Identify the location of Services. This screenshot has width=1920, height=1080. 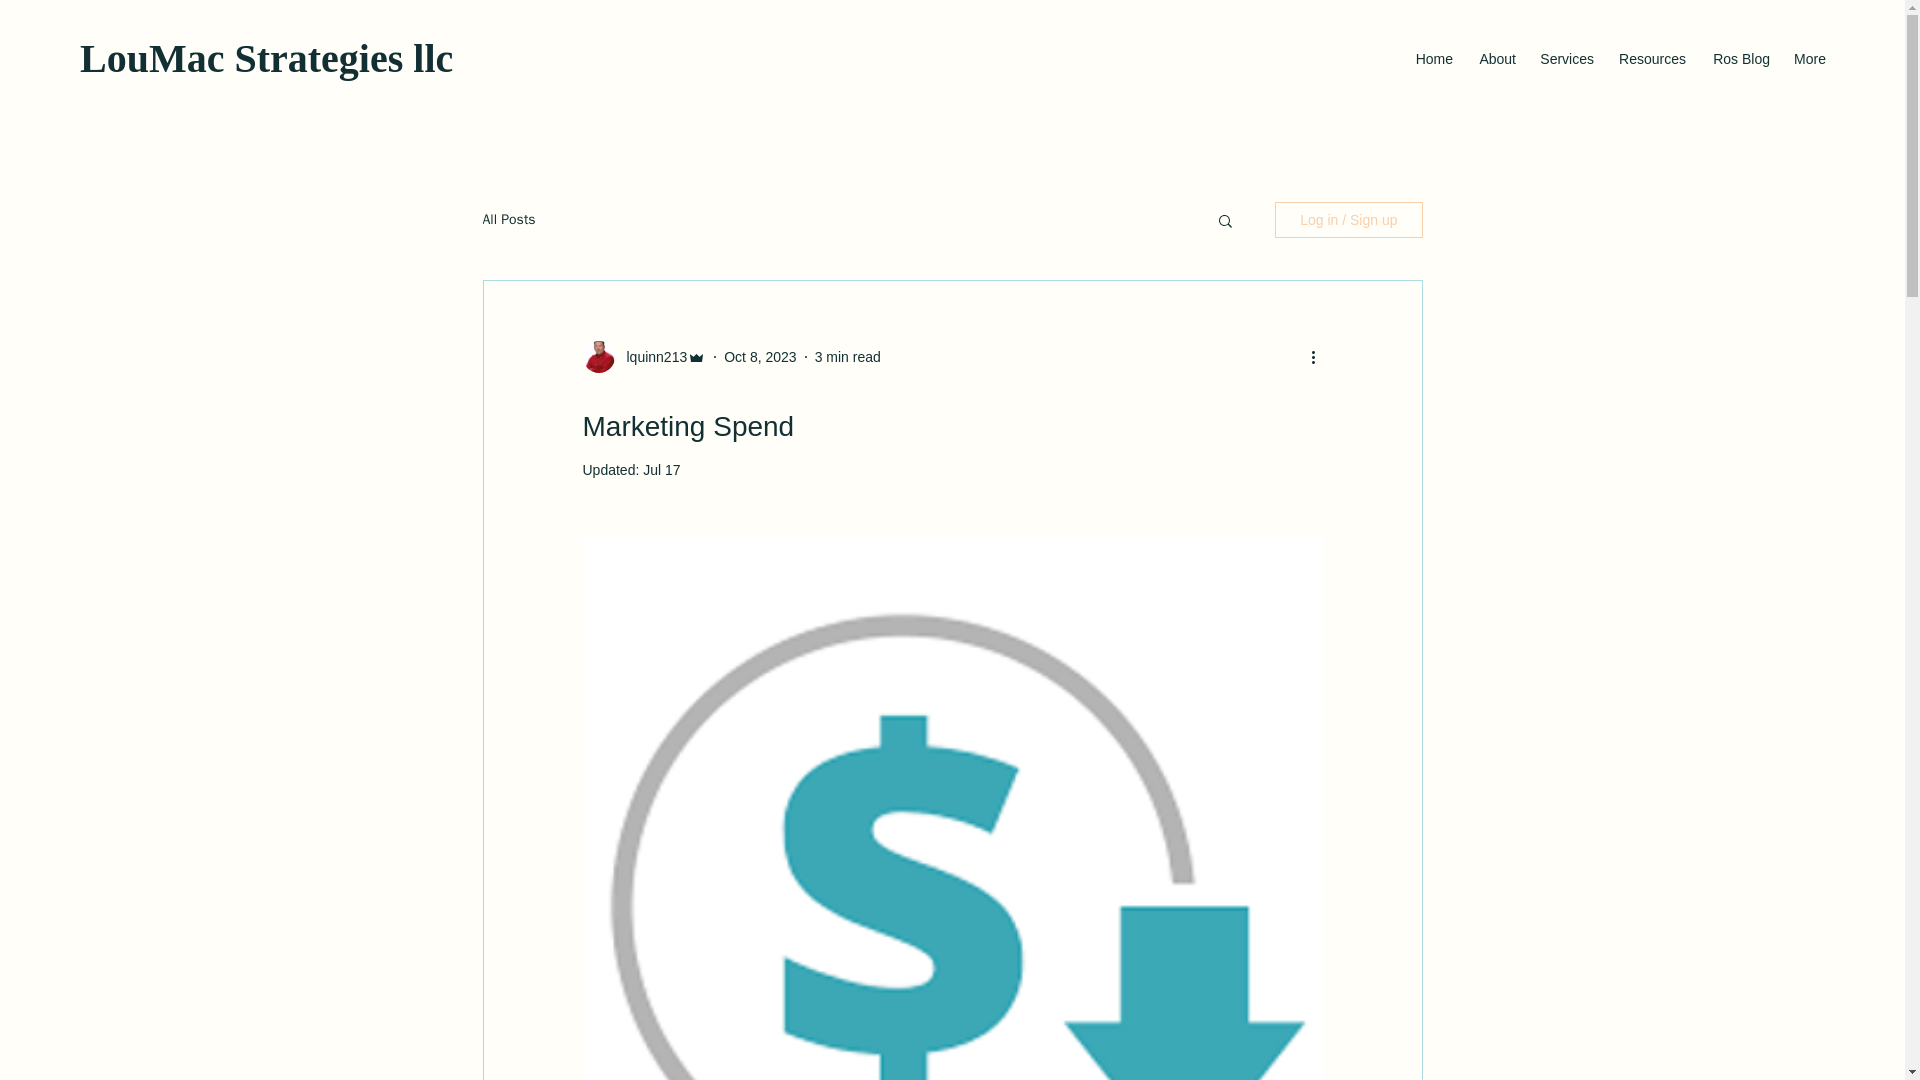
(1564, 59).